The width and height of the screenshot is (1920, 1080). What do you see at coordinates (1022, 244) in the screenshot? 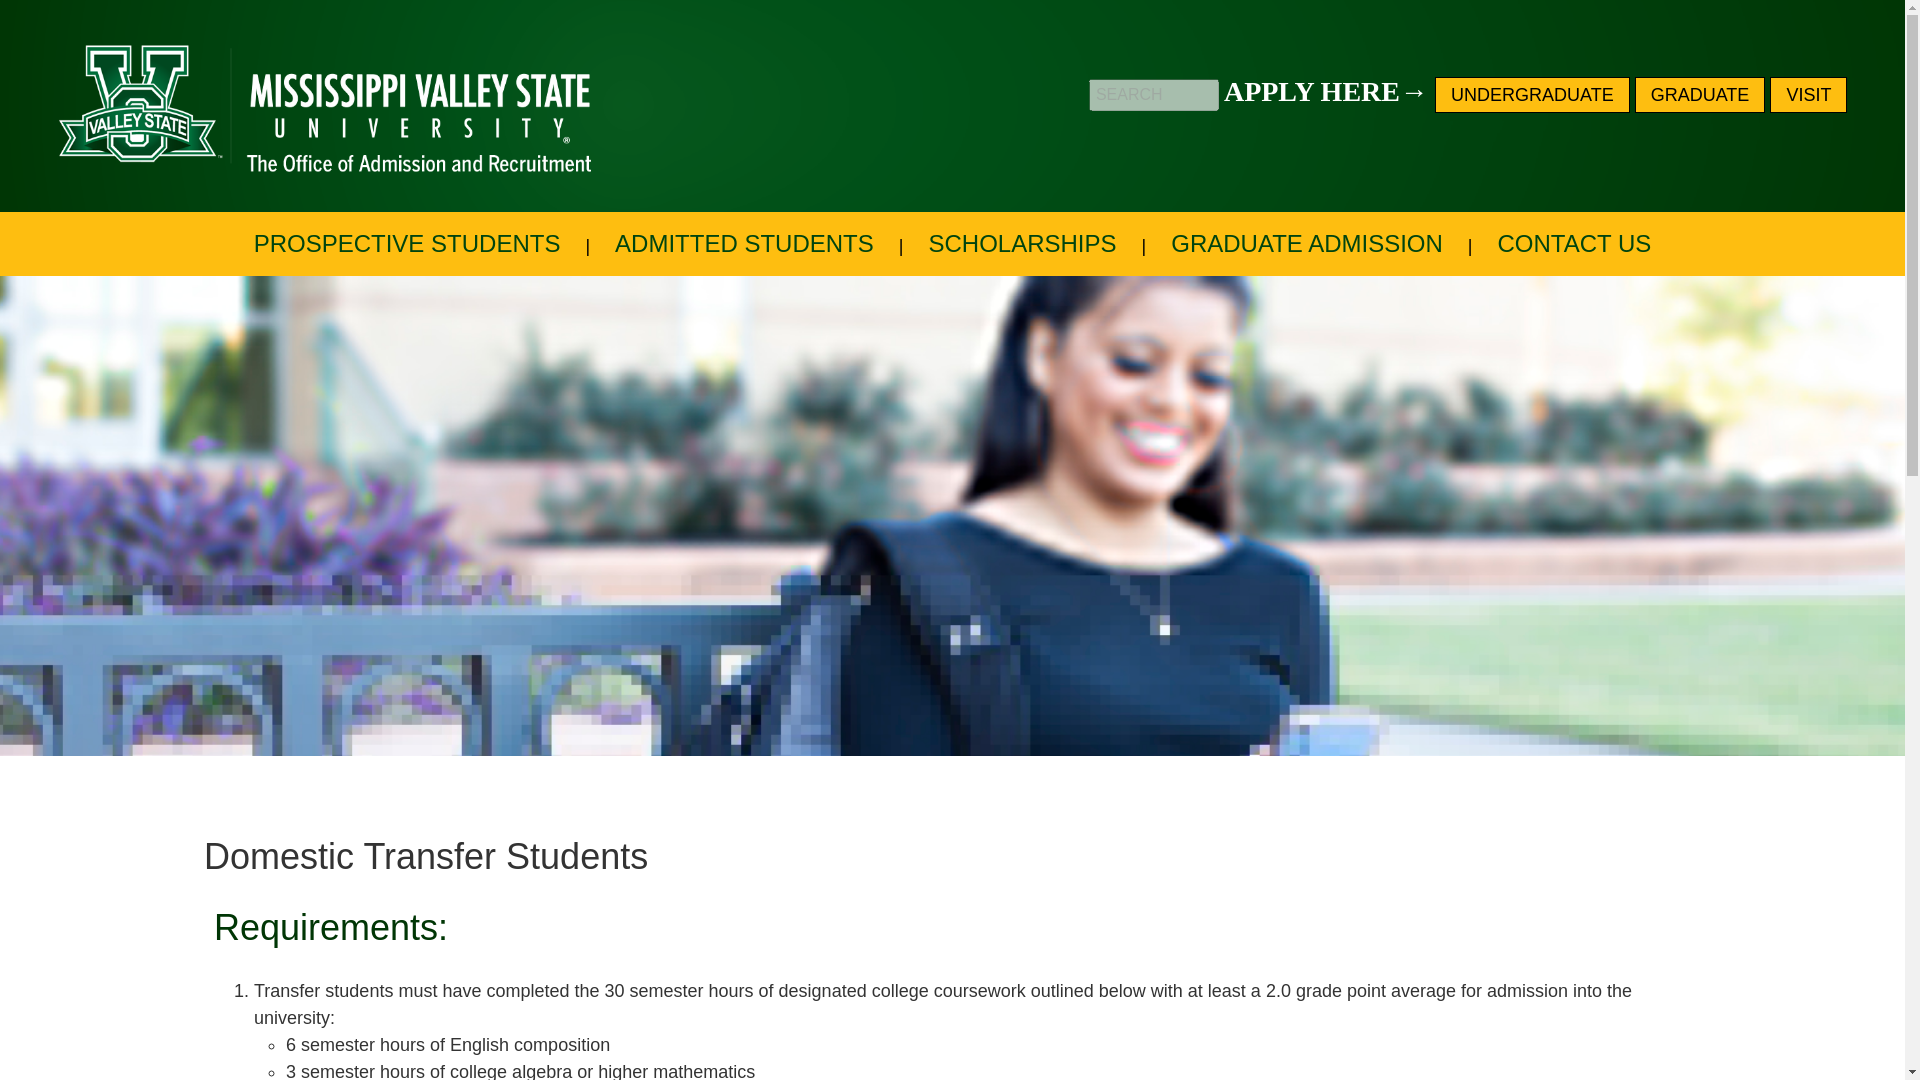
I see `SCHOLARSHIPS` at bounding box center [1022, 244].